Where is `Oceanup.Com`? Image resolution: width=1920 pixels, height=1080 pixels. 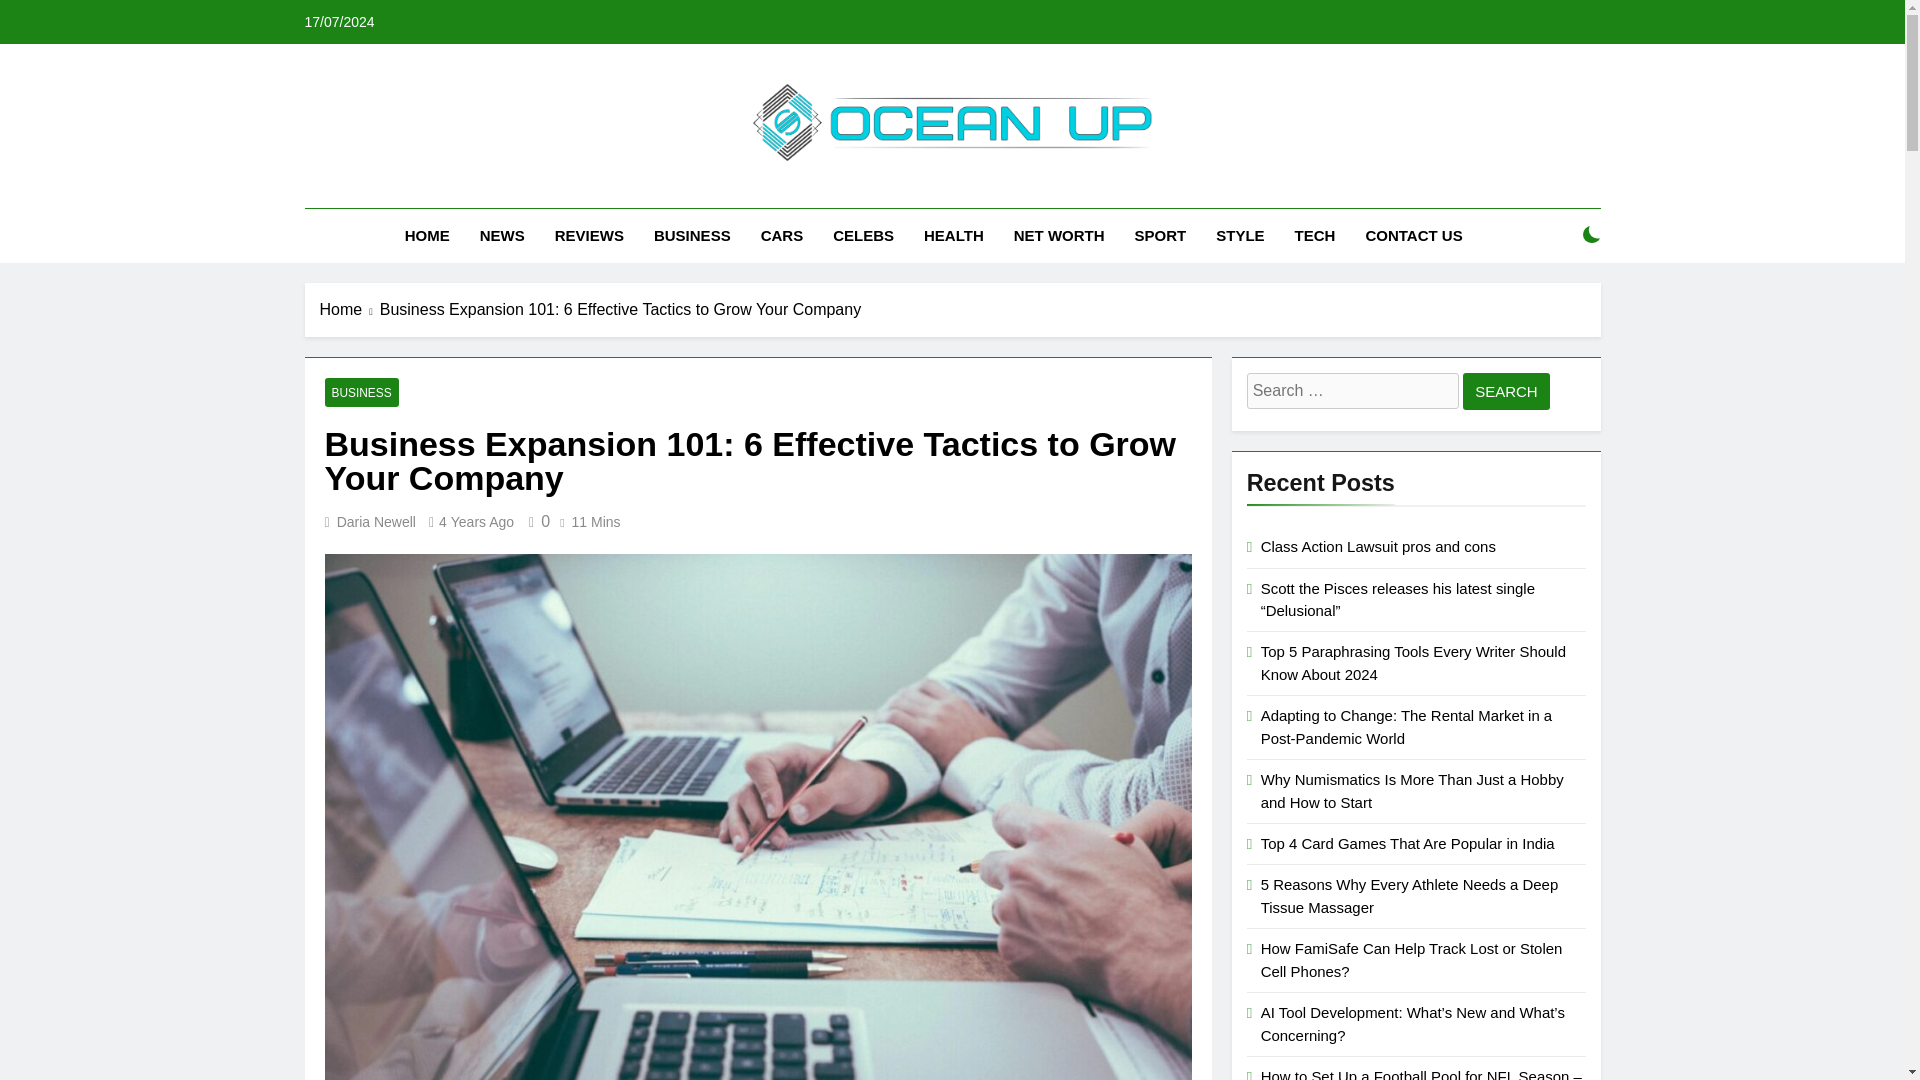
Oceanup.Com is located at coordinates (772, 190).